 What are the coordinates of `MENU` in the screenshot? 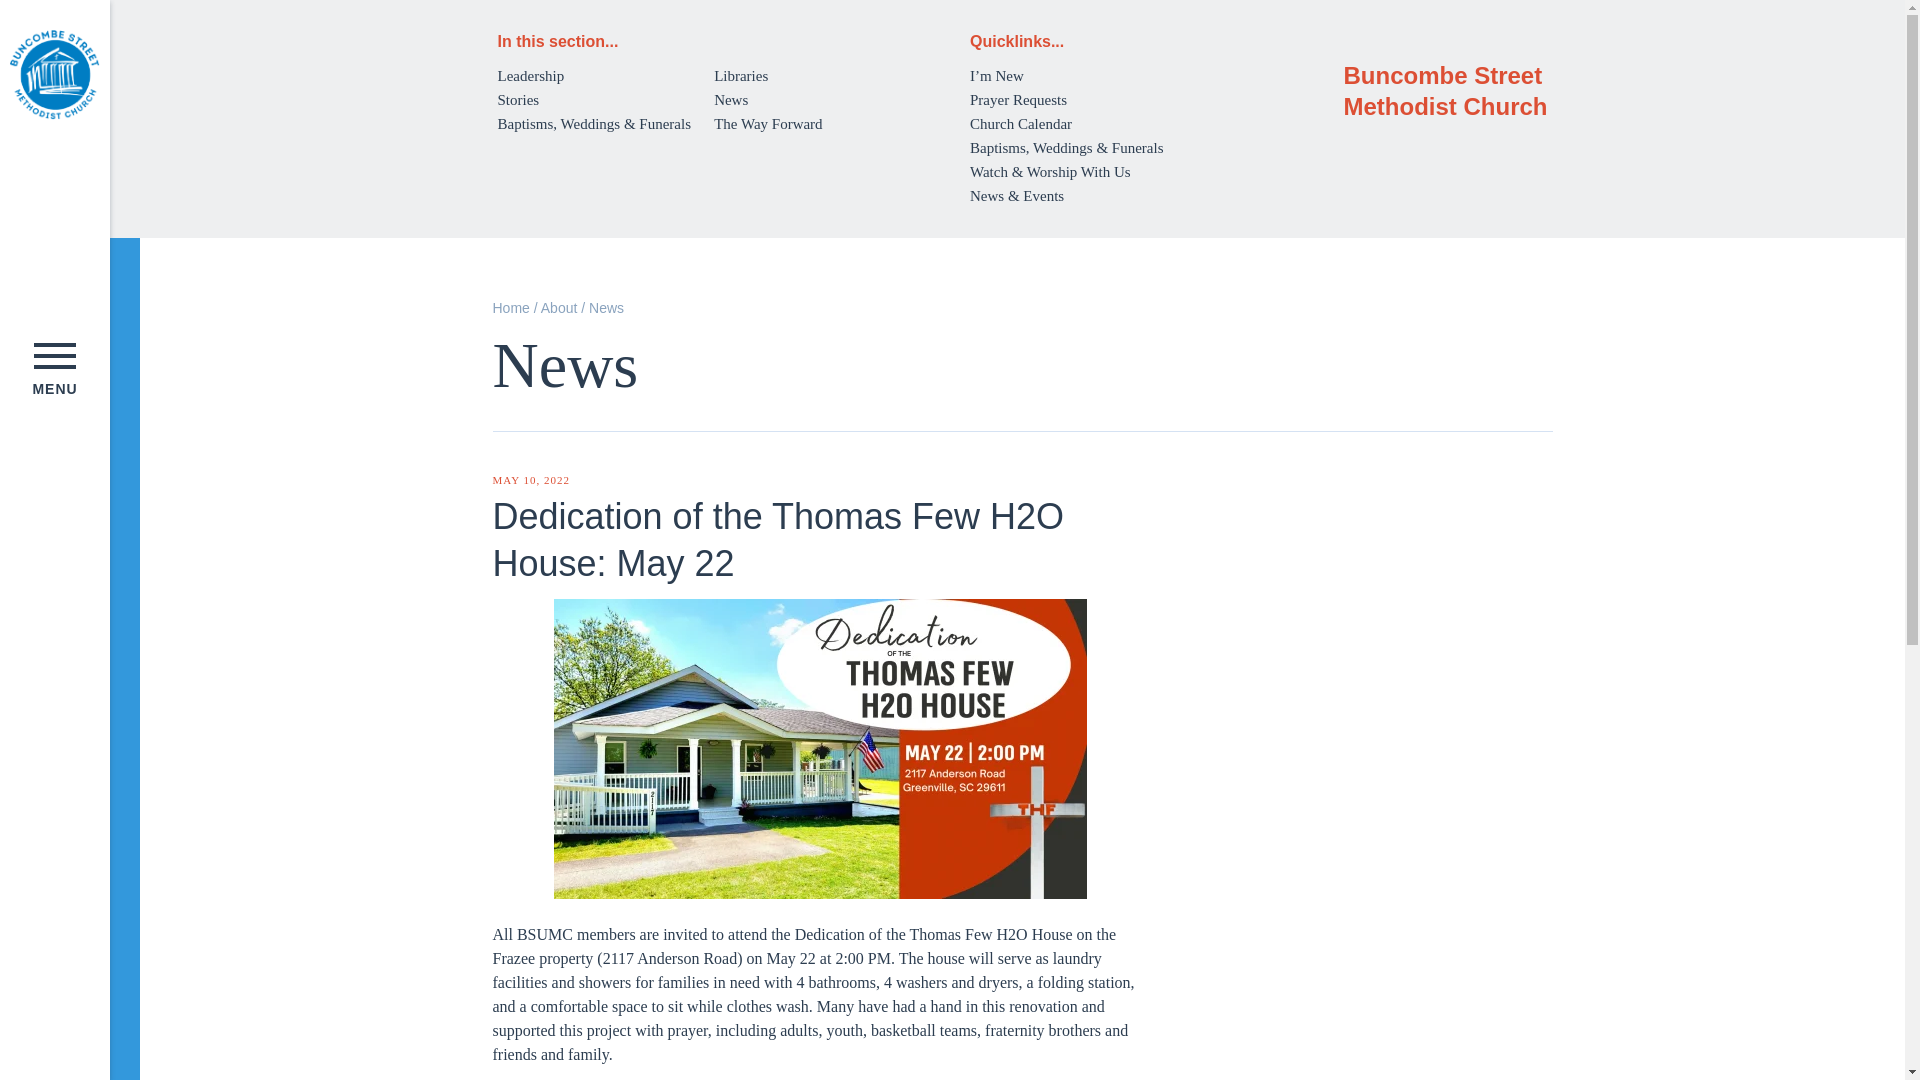 It's located at (54, 369).